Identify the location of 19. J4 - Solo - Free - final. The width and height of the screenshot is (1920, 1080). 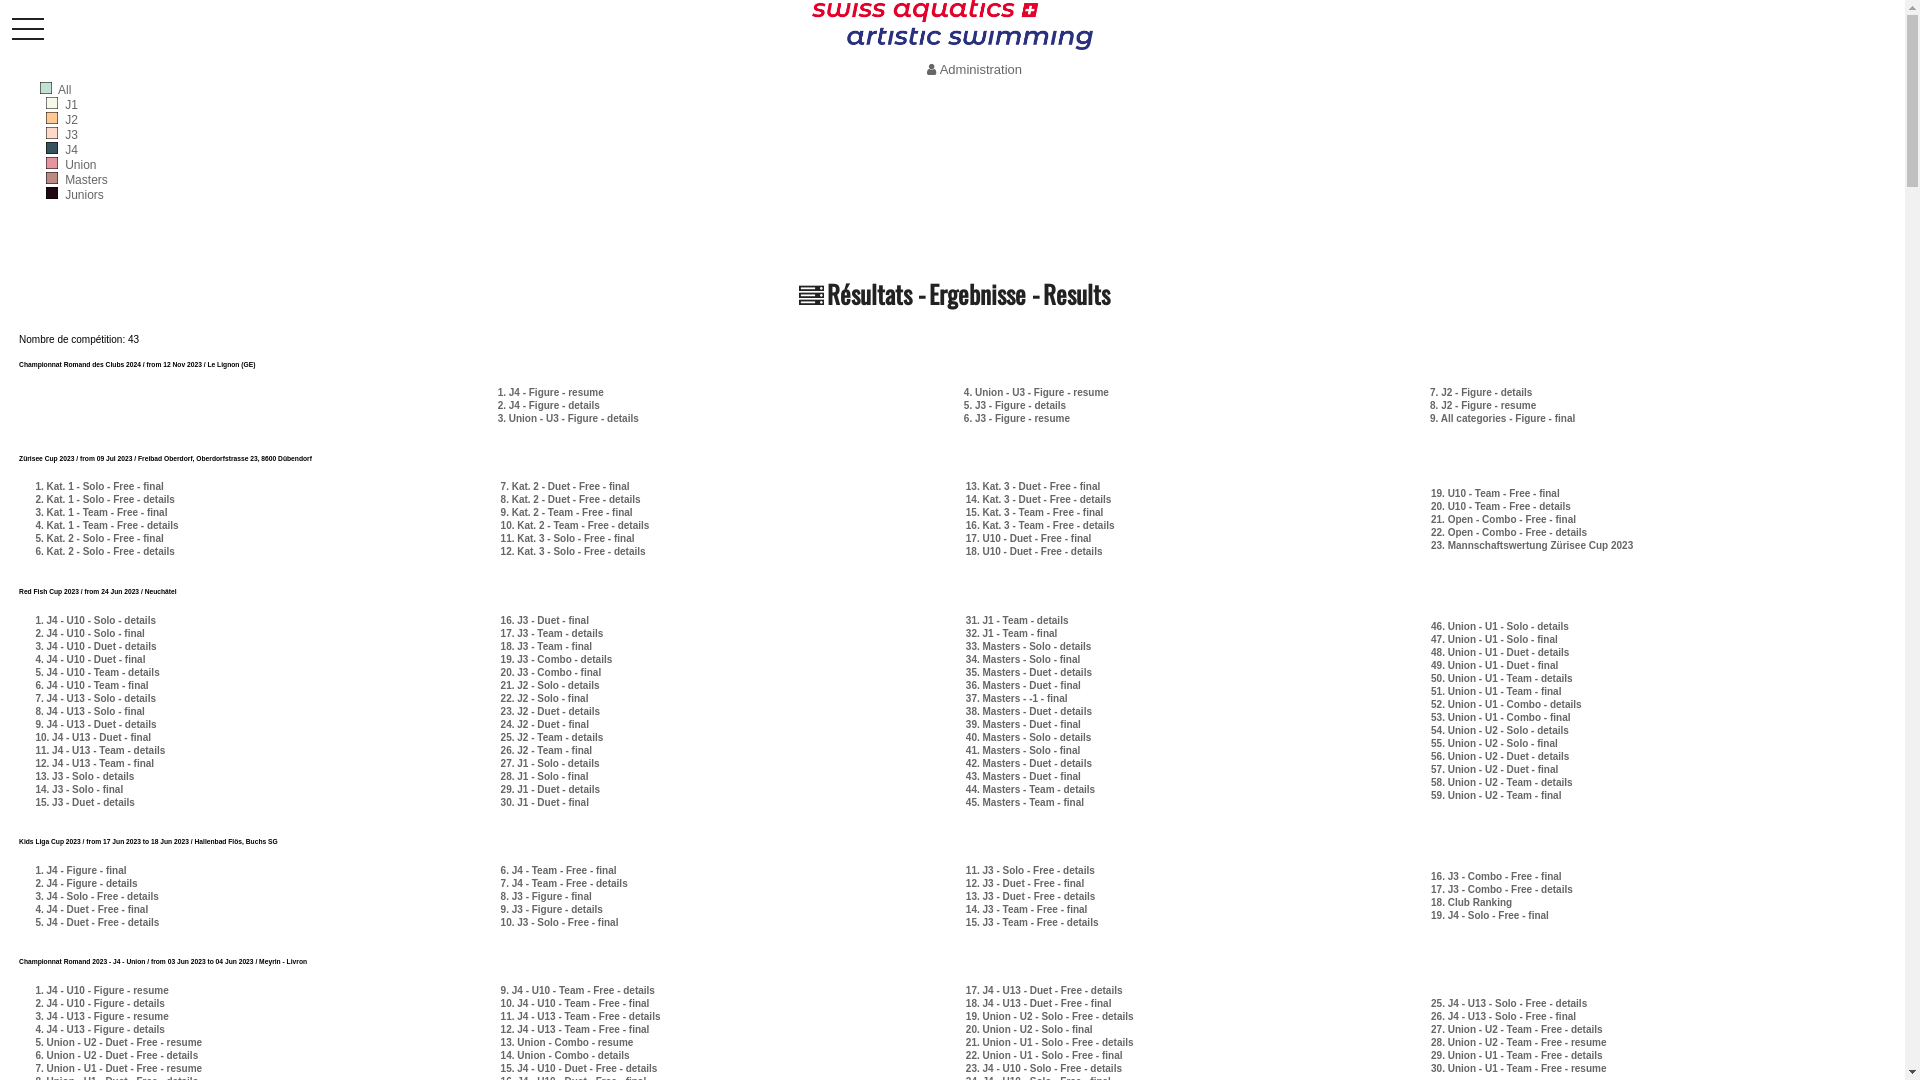
(1490, 916).